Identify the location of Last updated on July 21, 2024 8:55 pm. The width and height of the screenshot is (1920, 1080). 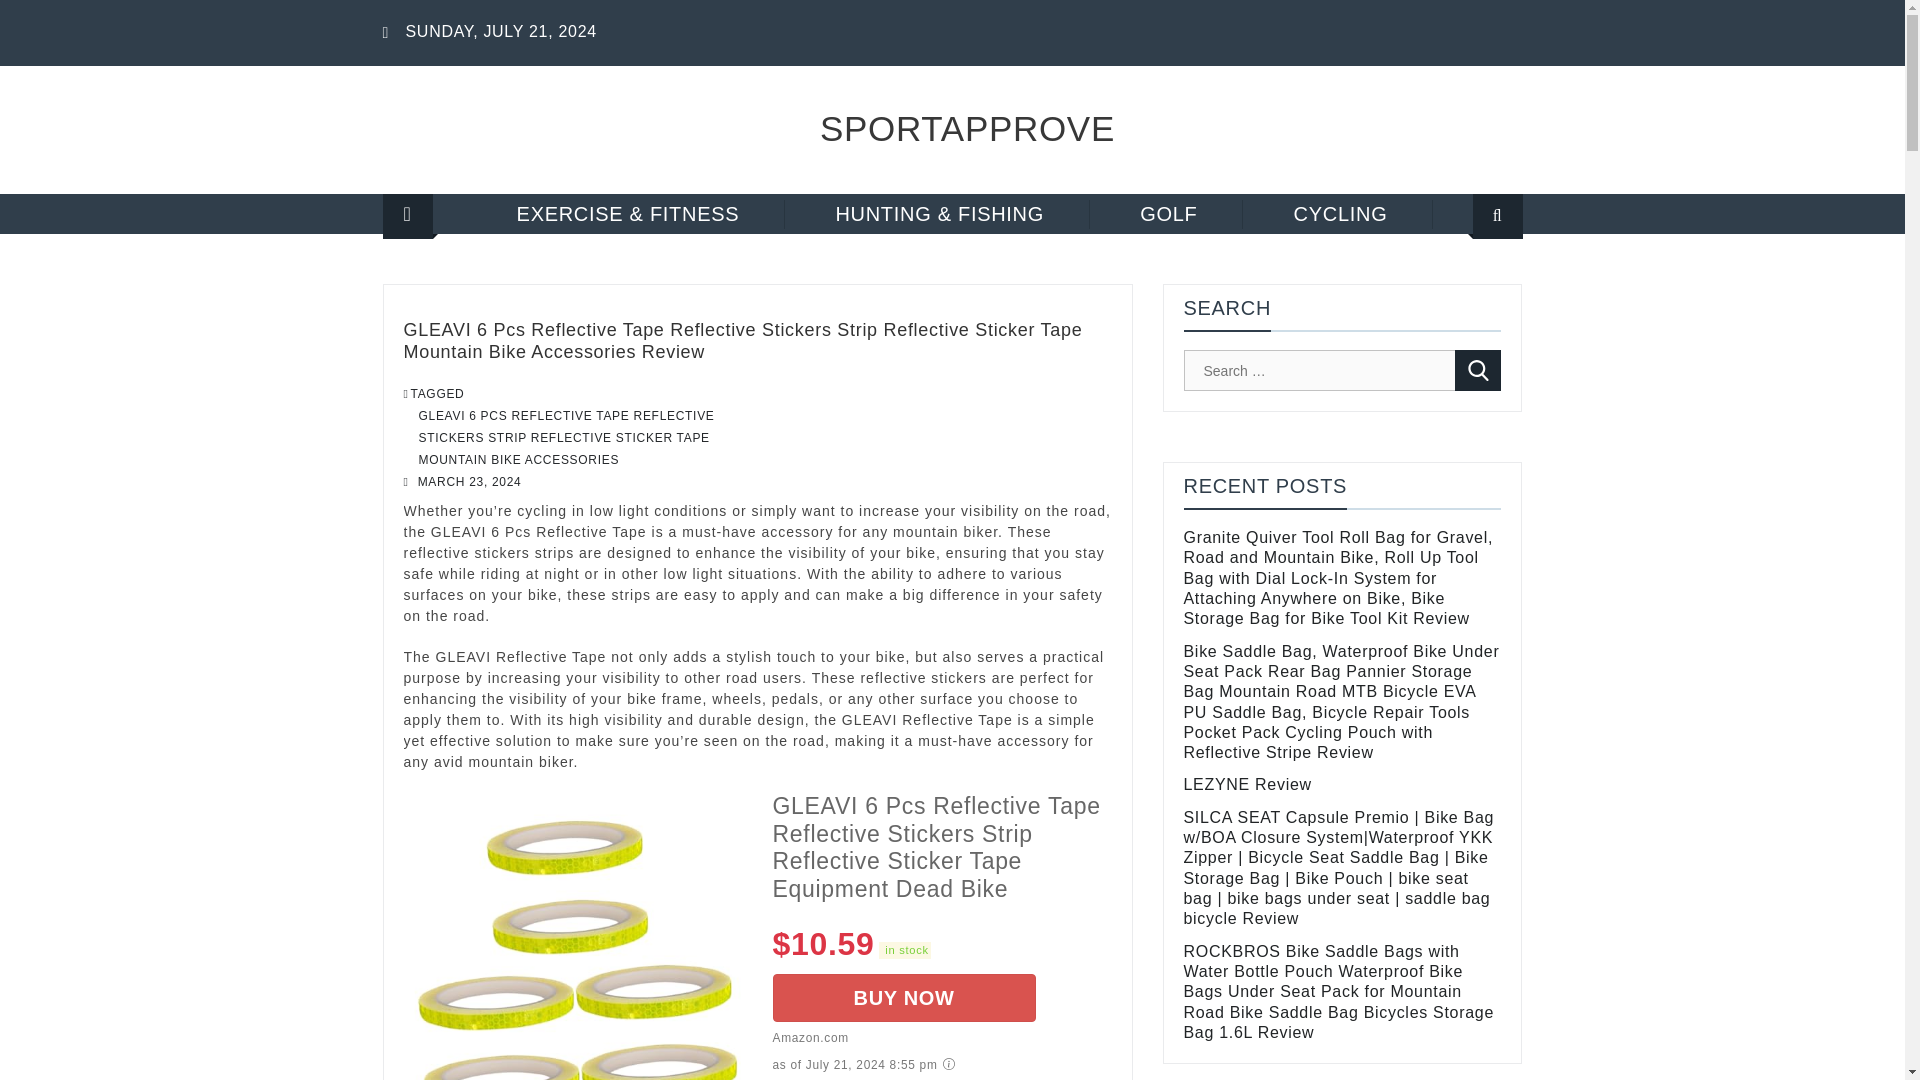
(905, 949).